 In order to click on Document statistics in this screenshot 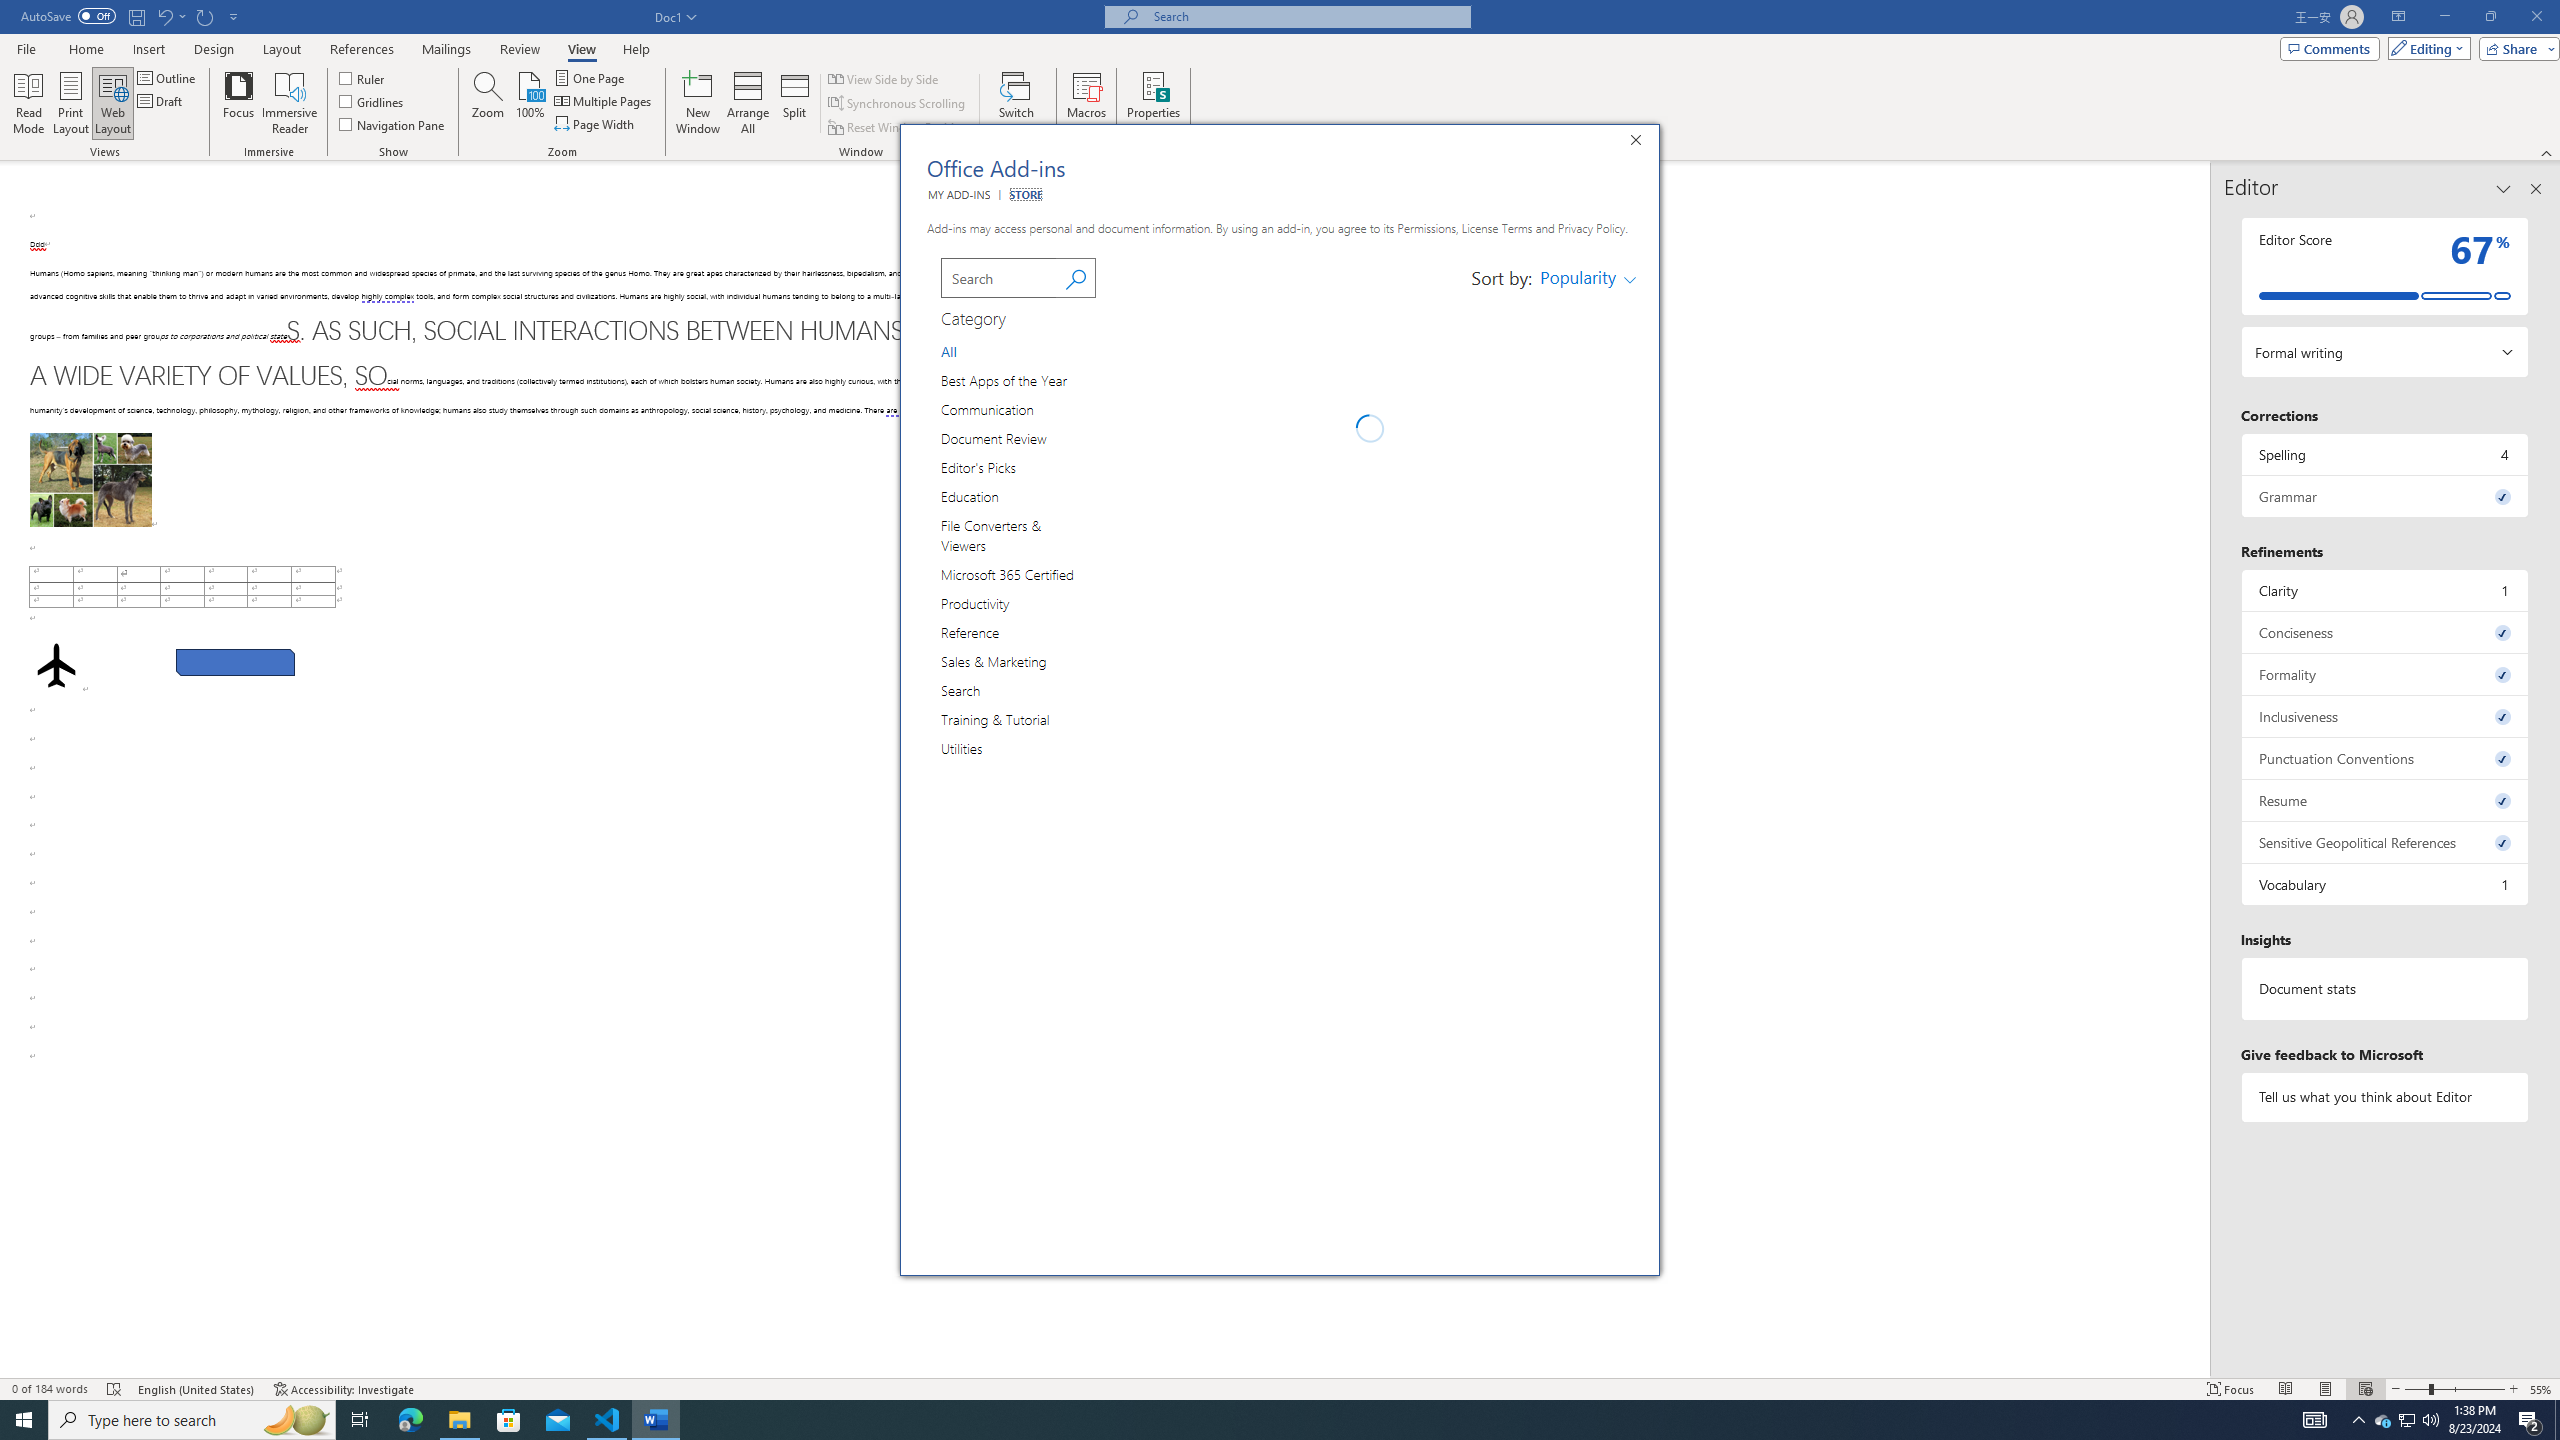, I will do `click(2386, 988)`.